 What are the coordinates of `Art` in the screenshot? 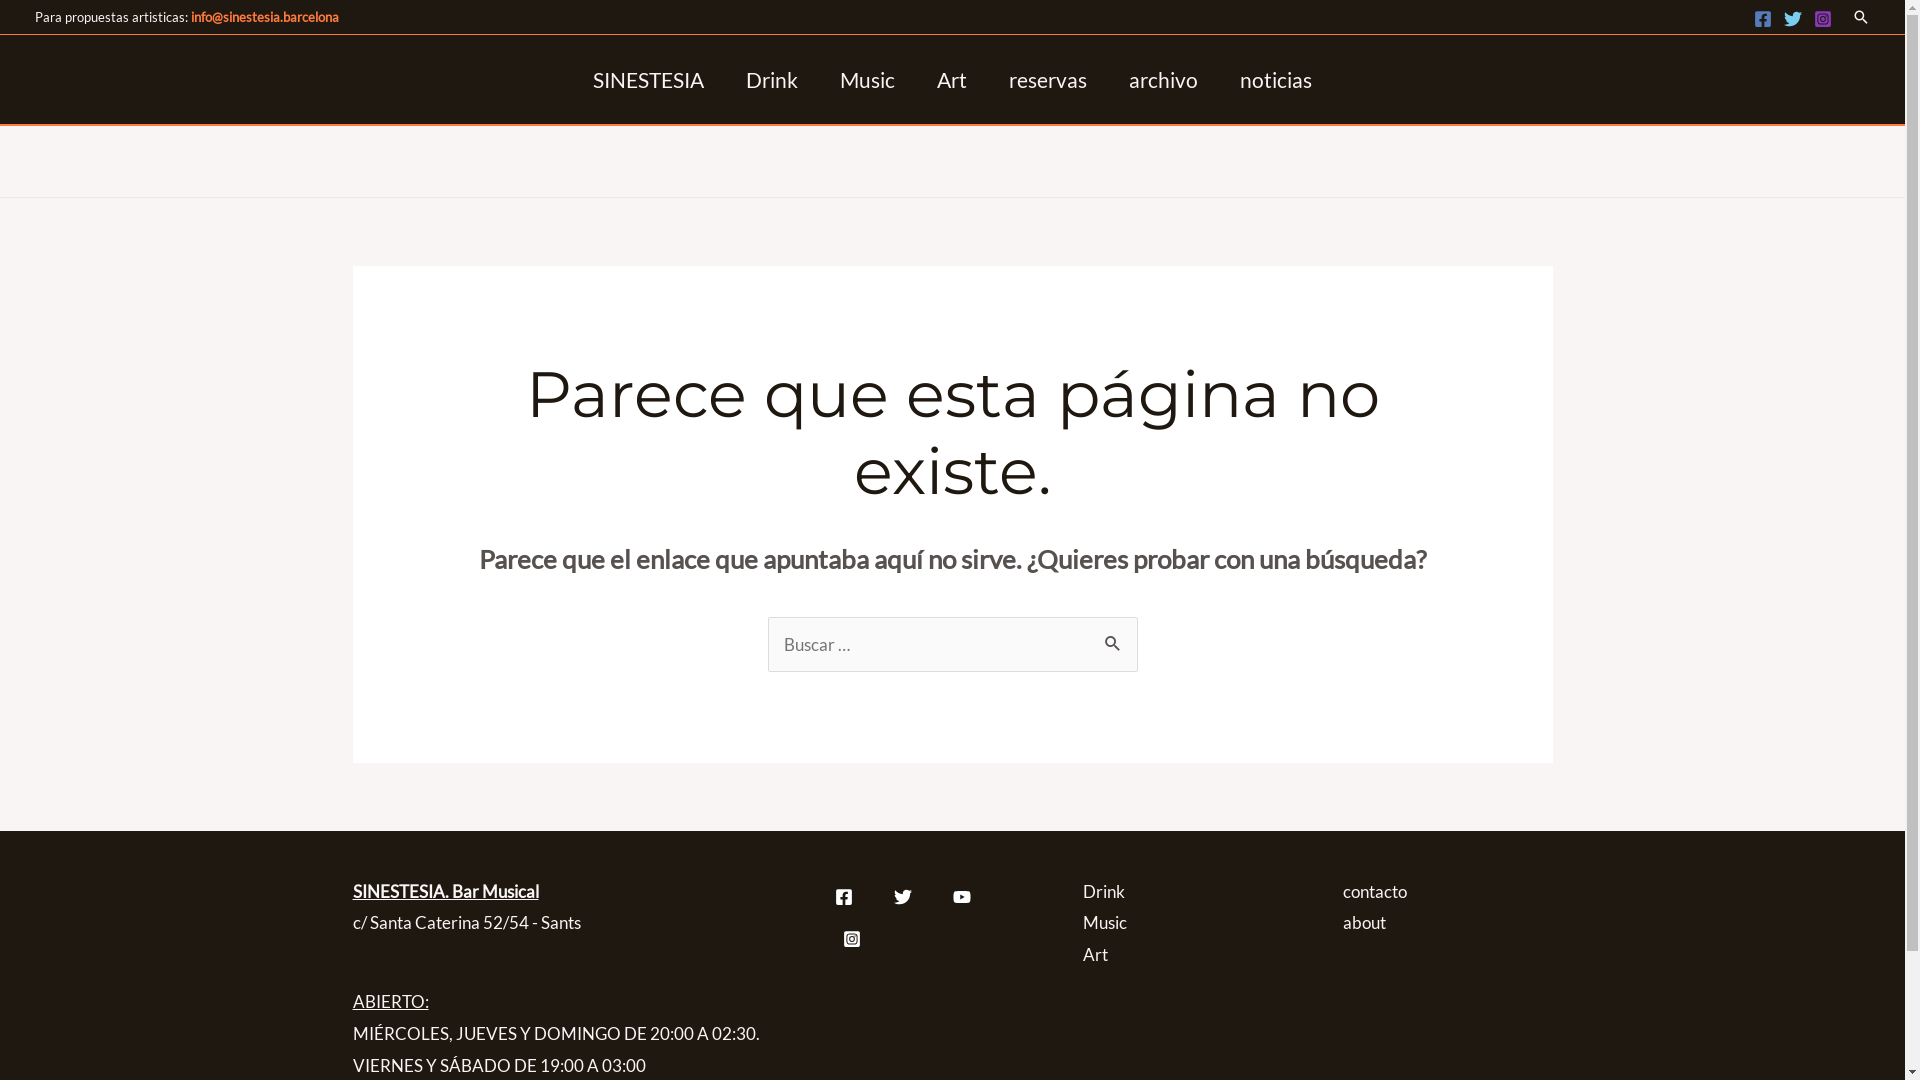 It's located at (952, 80).